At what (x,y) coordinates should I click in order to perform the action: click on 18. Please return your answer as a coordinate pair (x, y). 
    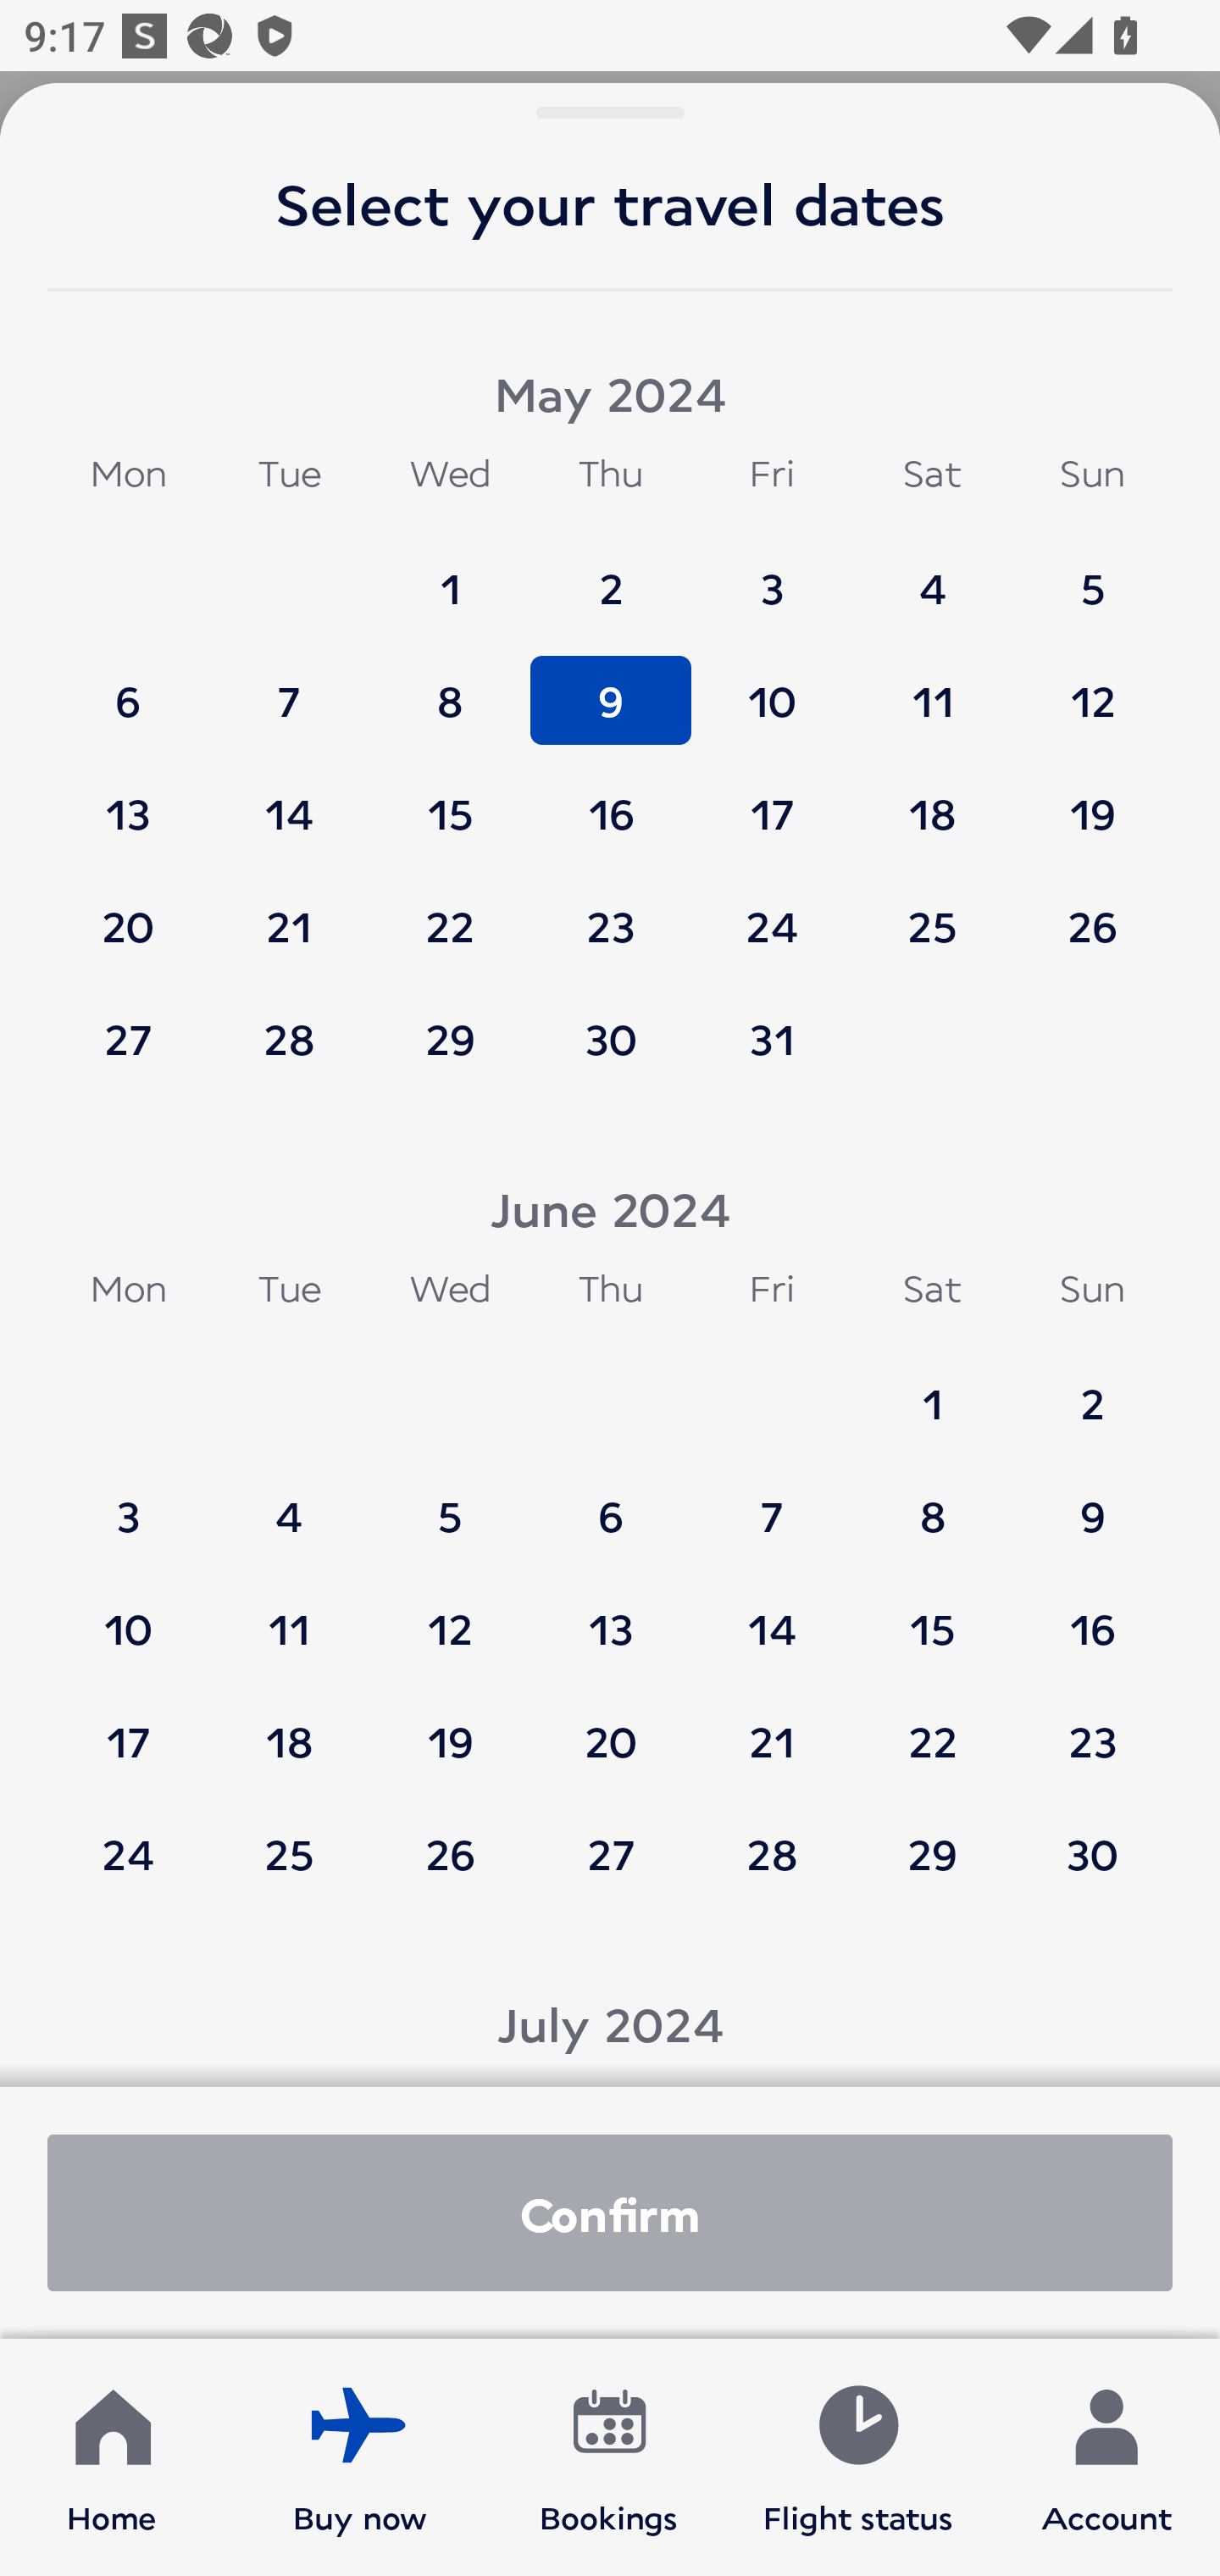
    Looking at the image, I should click on (289, 1725).